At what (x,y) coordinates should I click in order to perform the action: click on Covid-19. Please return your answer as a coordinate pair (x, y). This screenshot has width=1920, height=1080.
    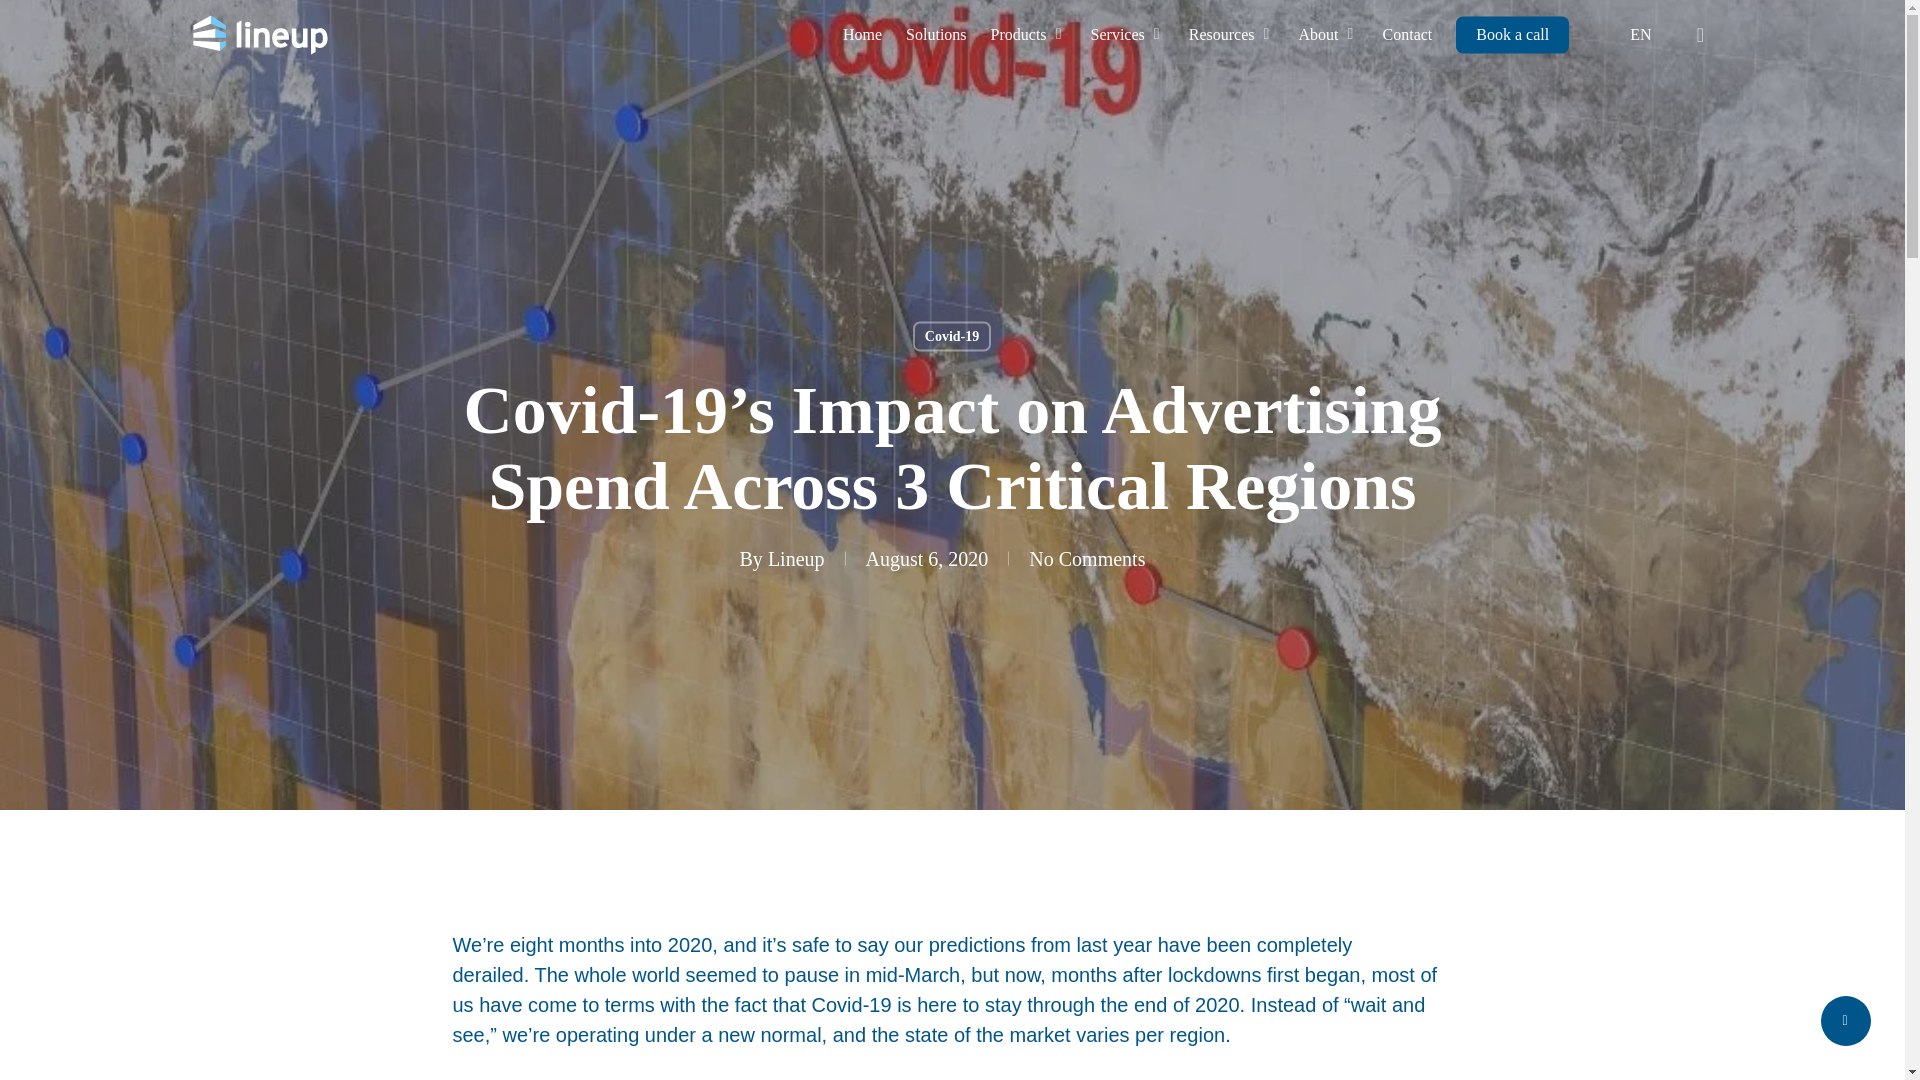
    Looking at the image, I should click on (952, 336).